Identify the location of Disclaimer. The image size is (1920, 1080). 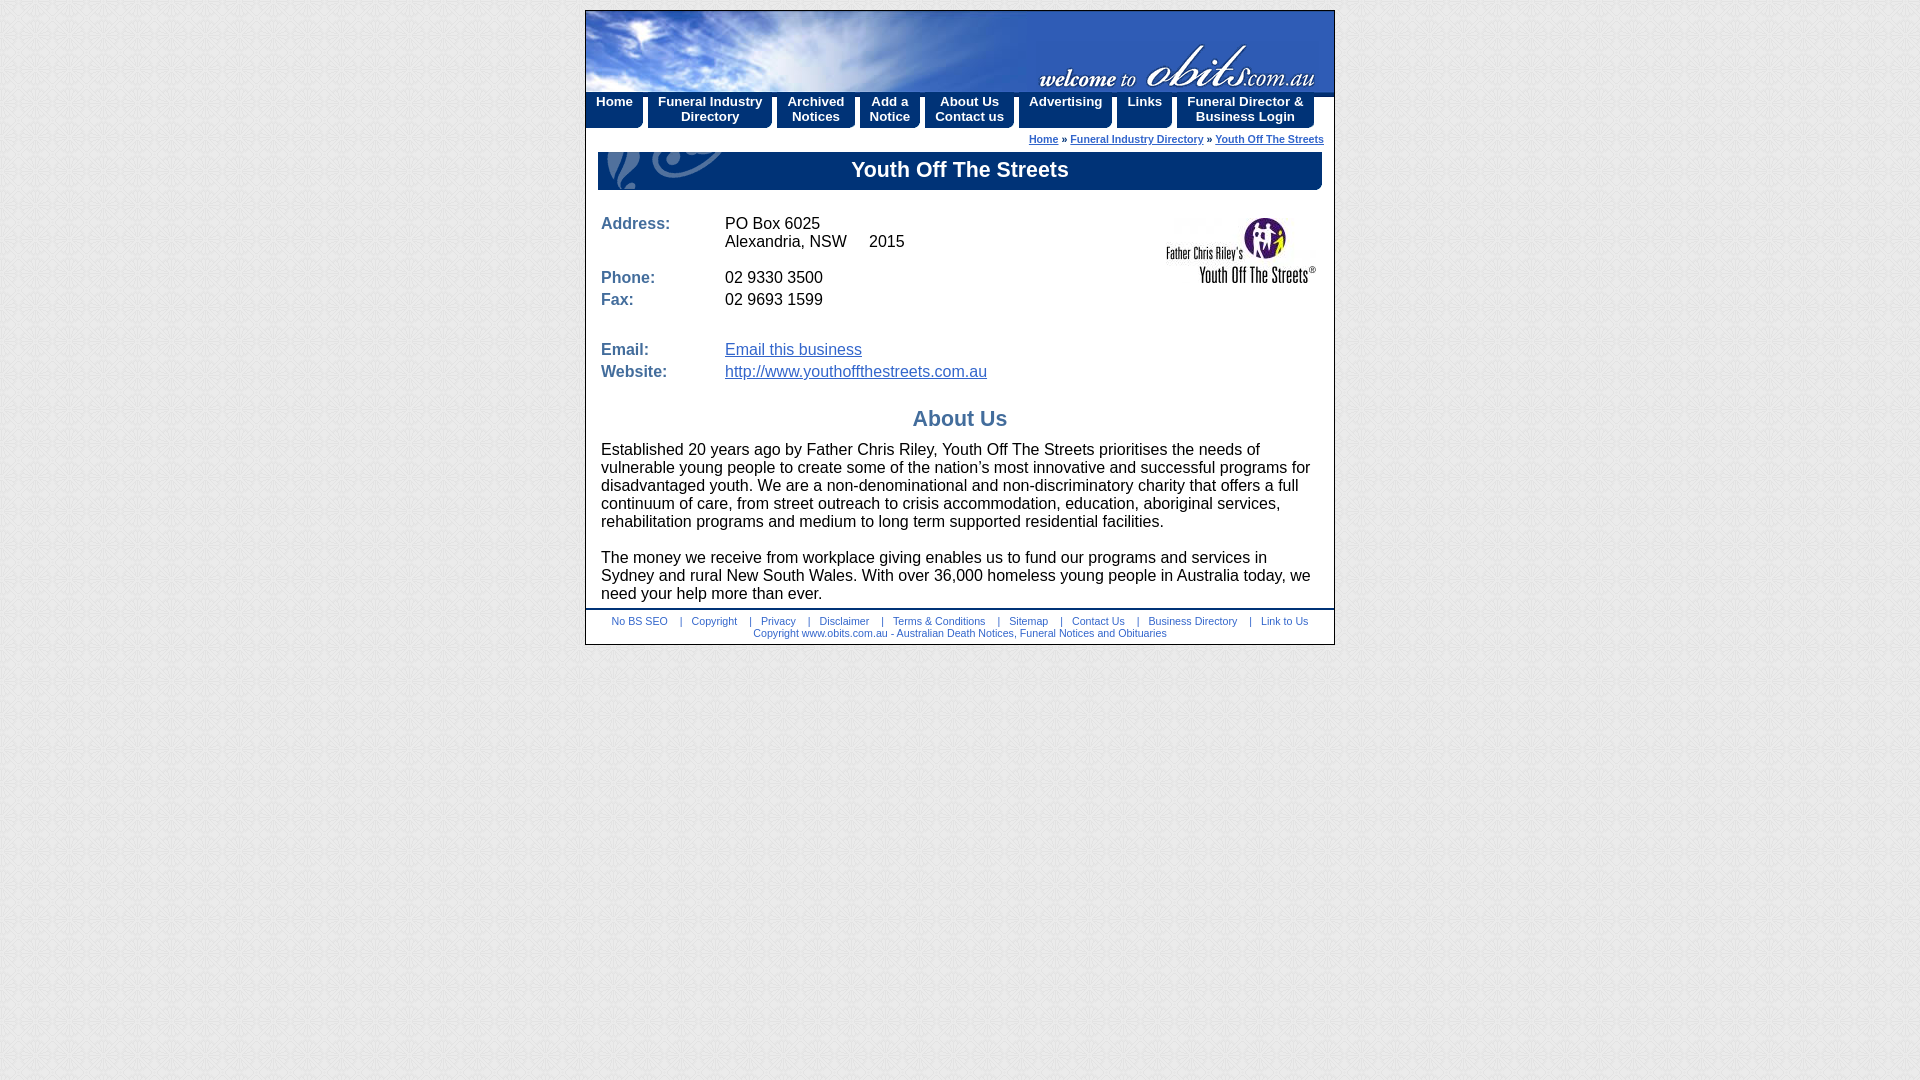
(845, 621).